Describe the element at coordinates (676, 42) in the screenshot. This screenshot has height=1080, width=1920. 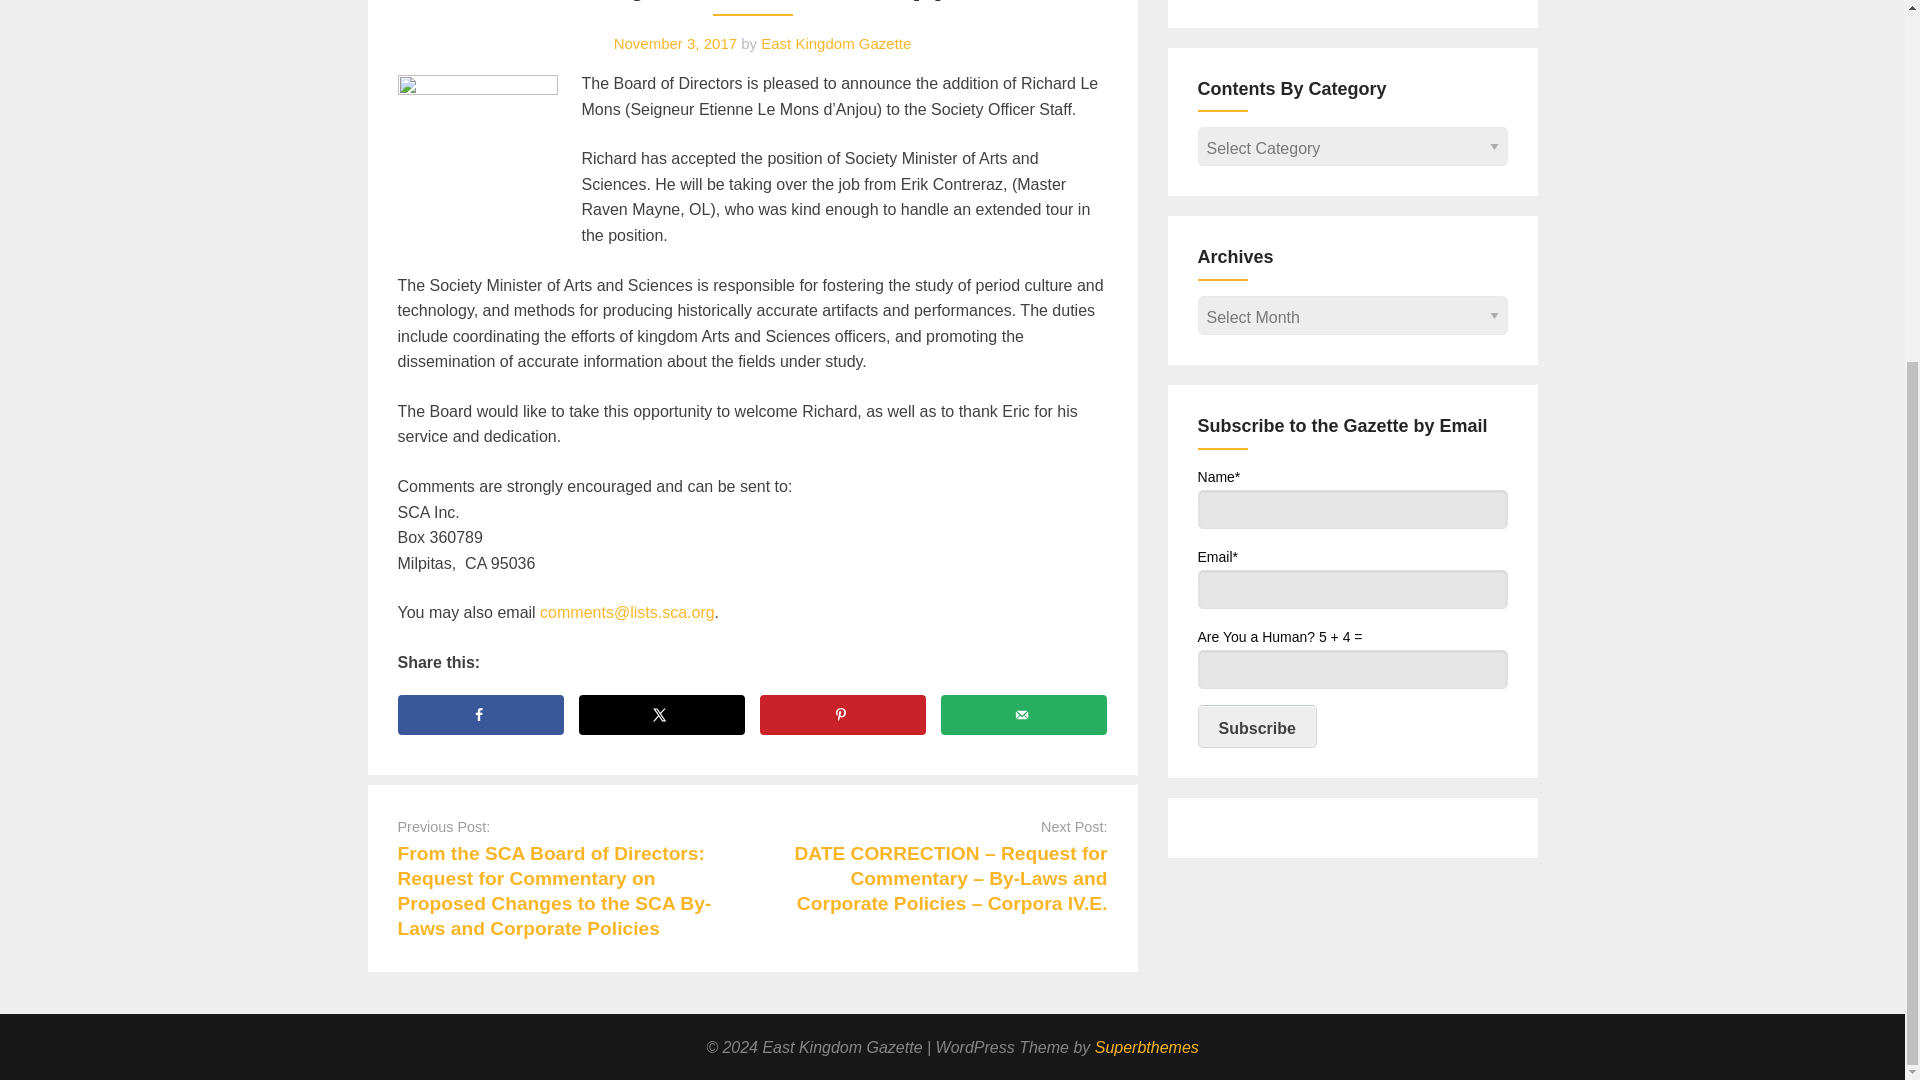
I see `November 3, 2017` at that location.